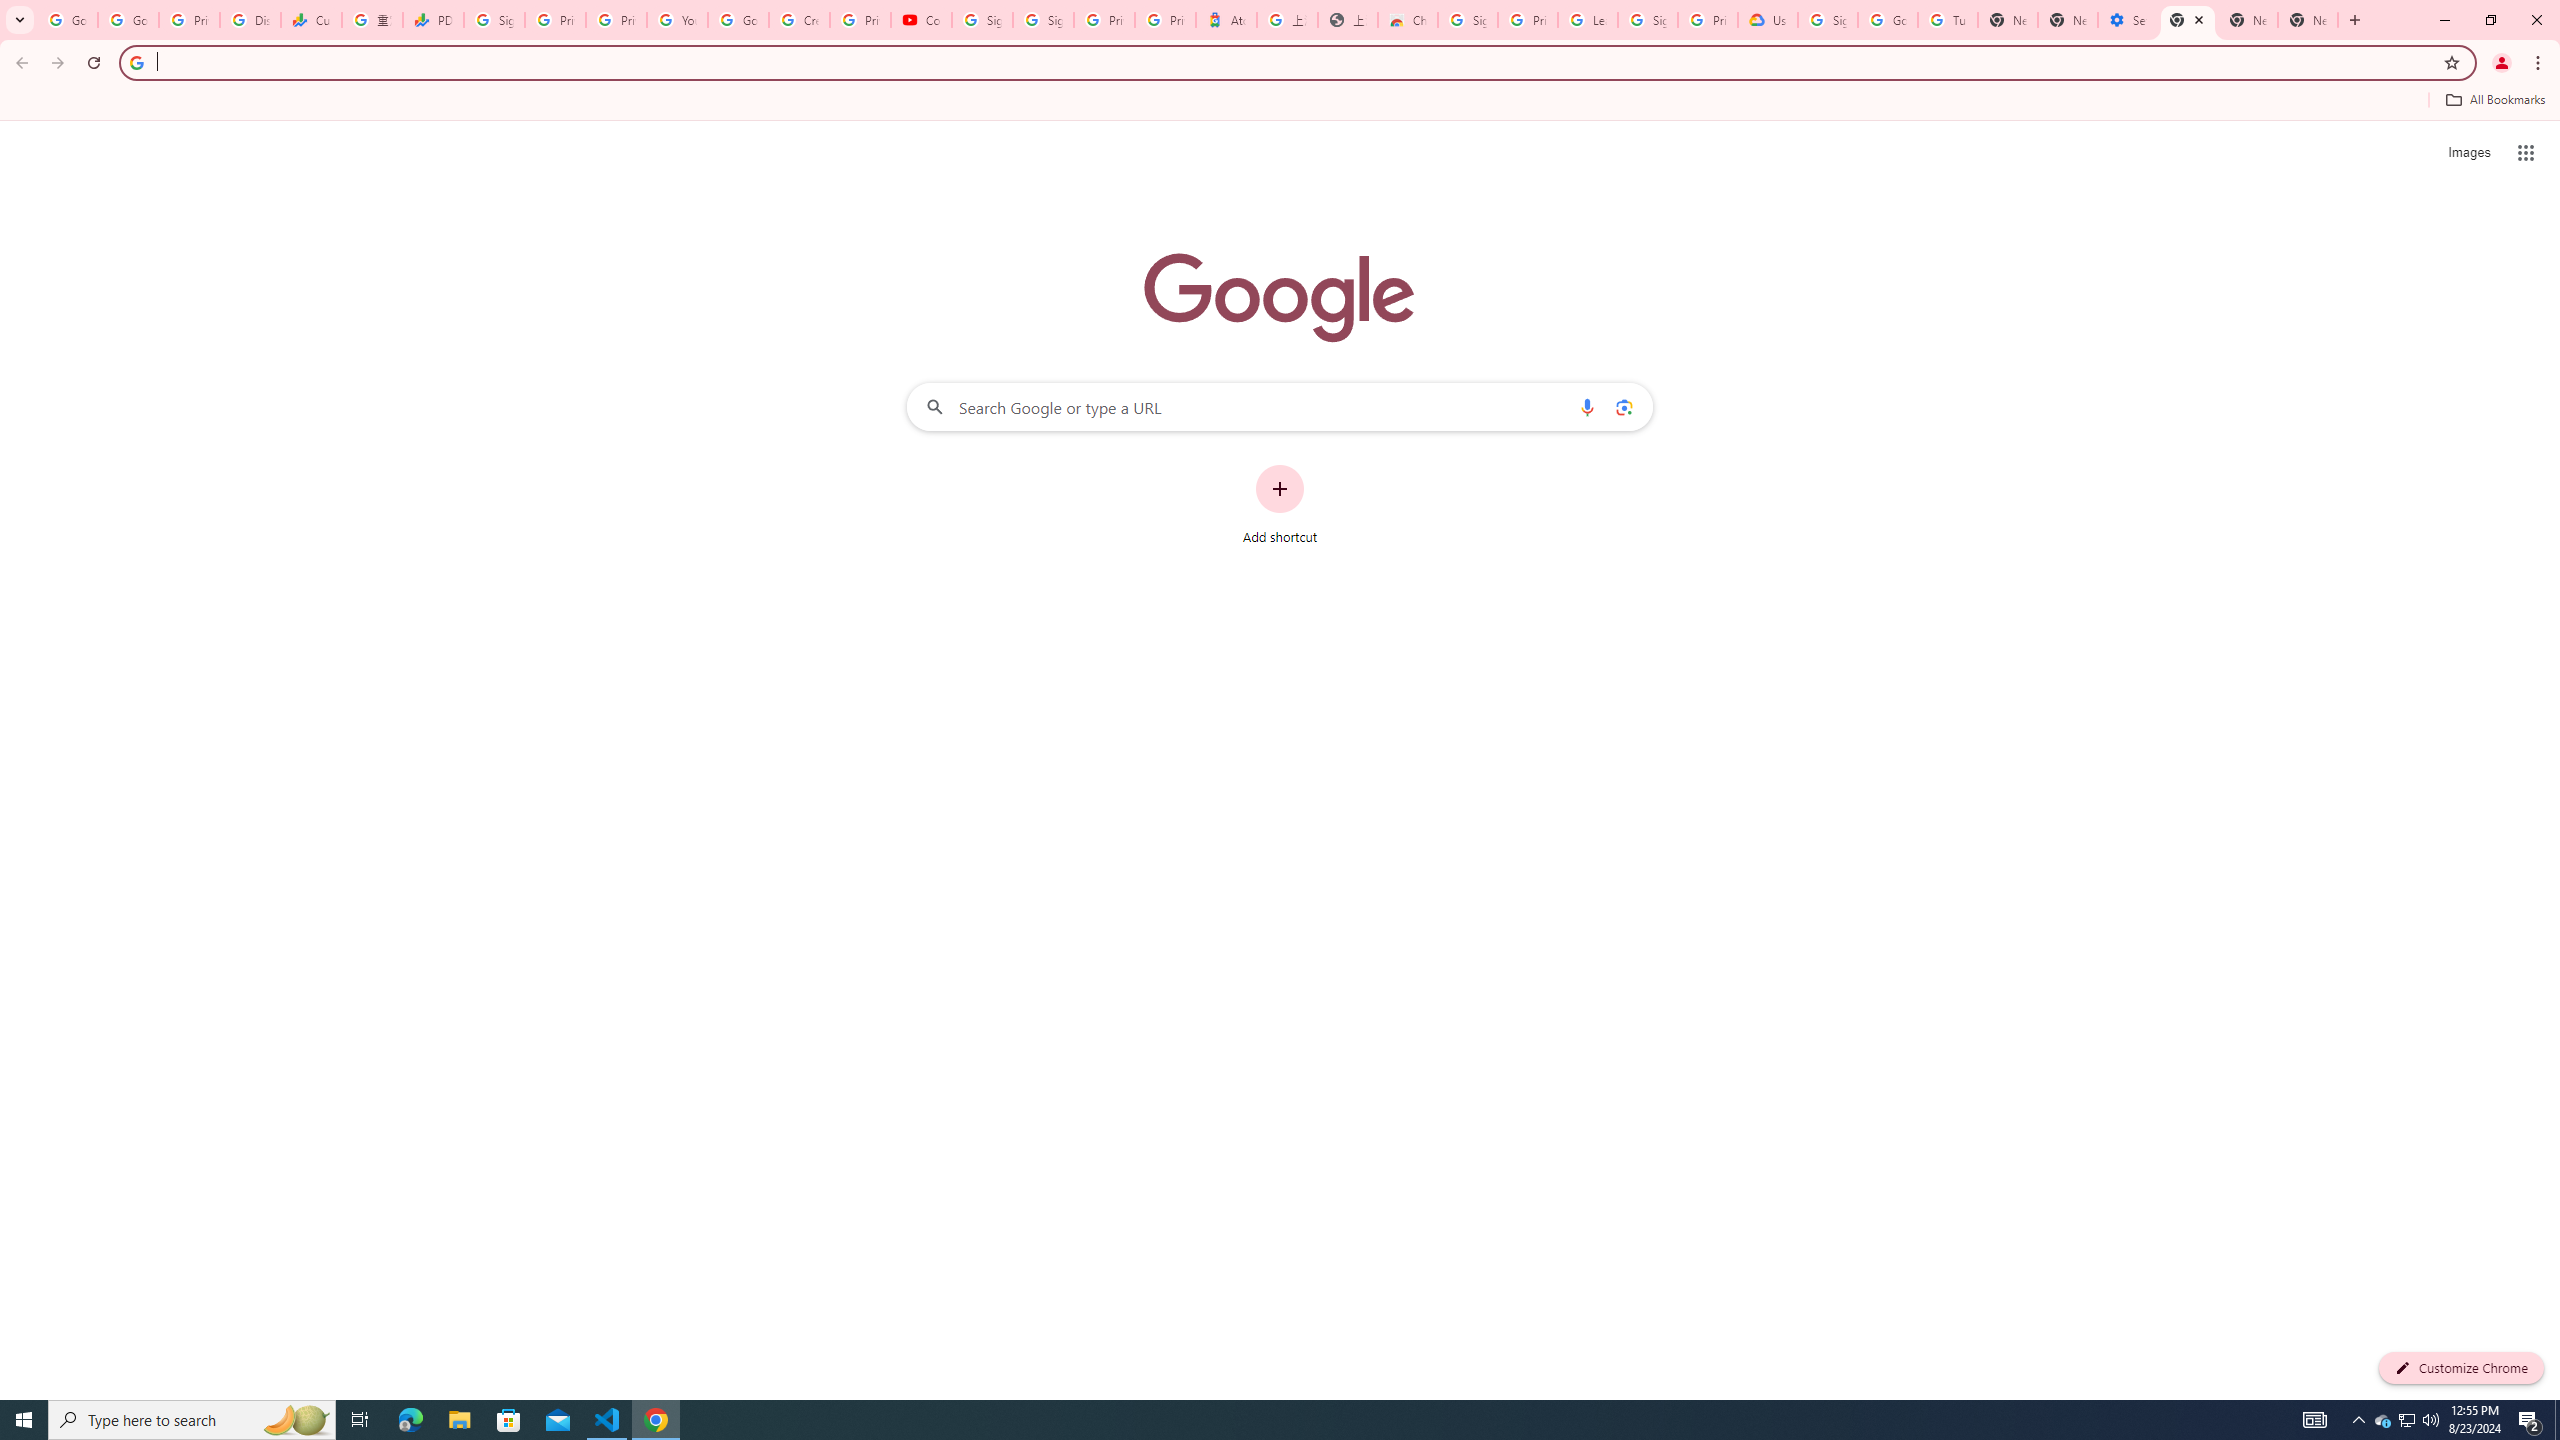 The image size is (2560, 1440). What do you see at coordinates (1042, 20) in the screenshot?
I see `Sign in - Google Accounts` at bounding box center [1042, 20].